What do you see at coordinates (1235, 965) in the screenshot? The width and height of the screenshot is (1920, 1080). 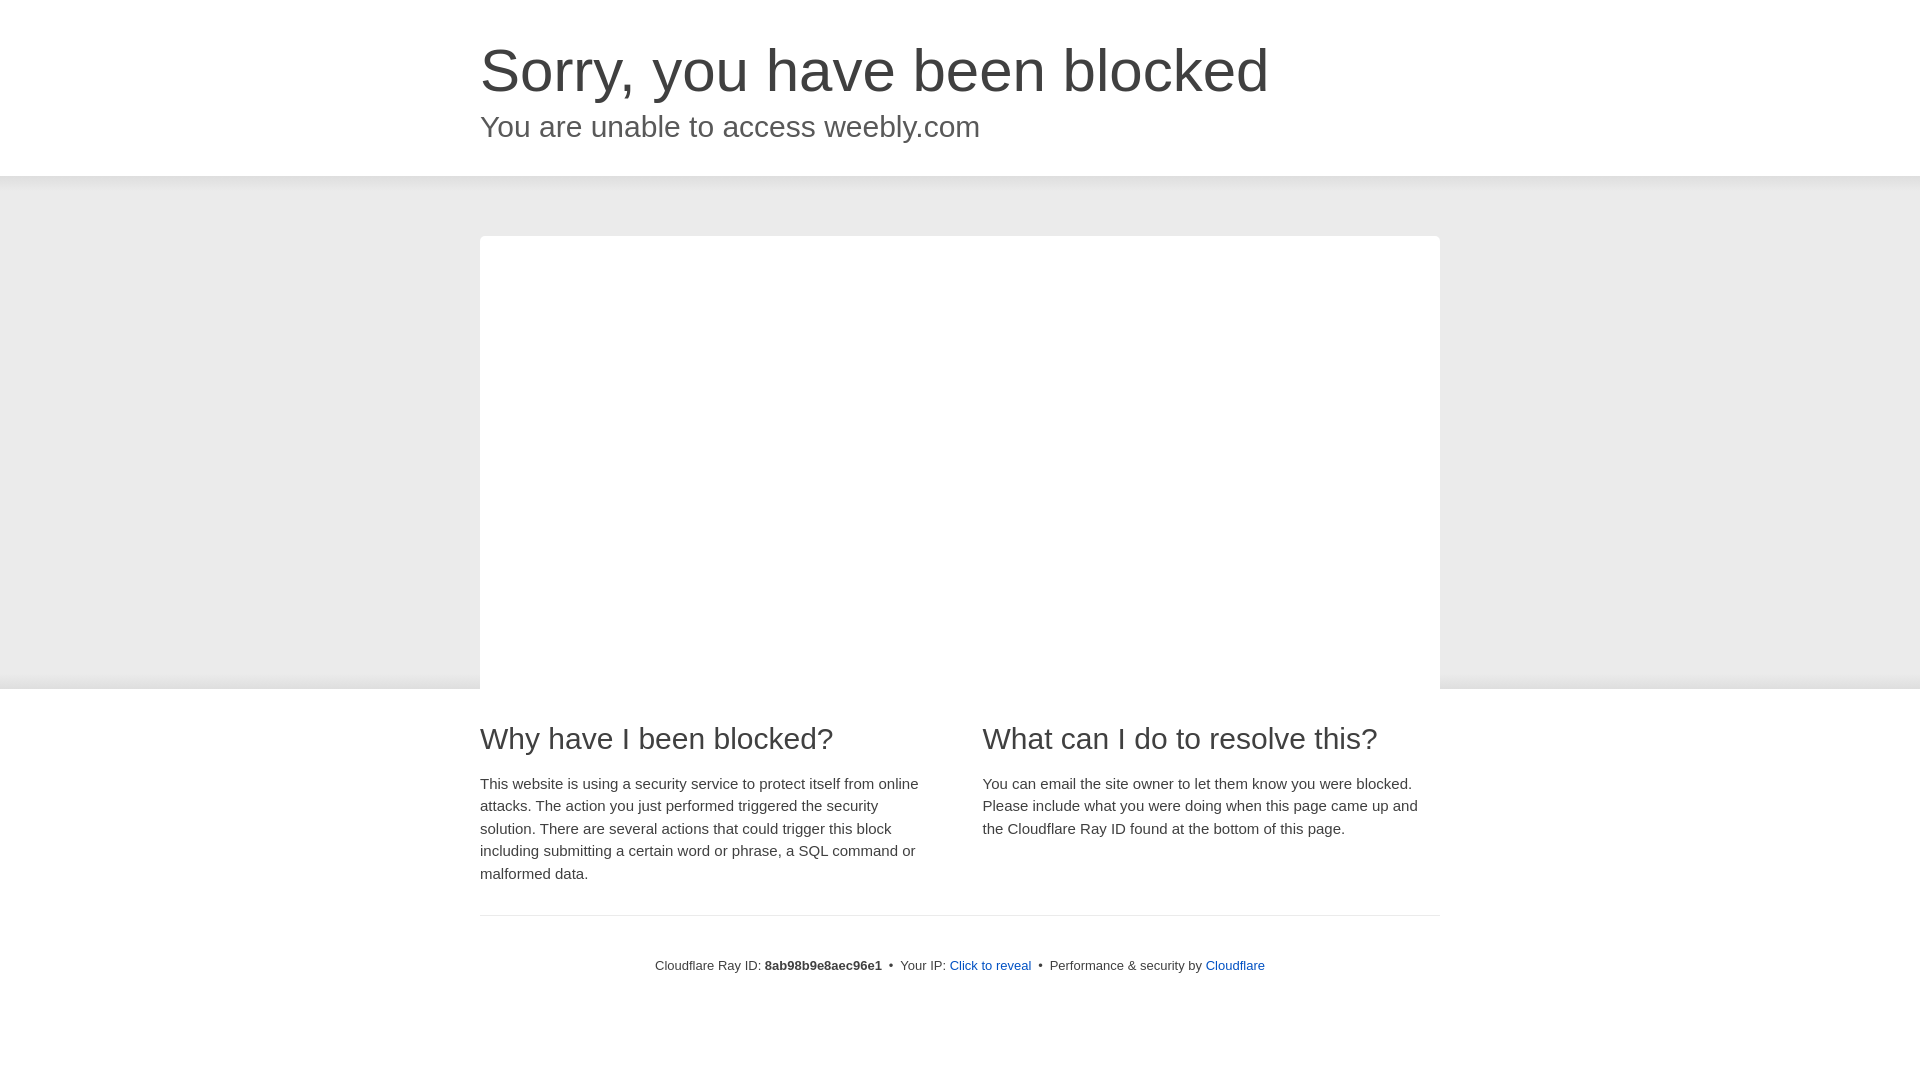 I see `Cloudflare` at bounding box center [1235, 965].